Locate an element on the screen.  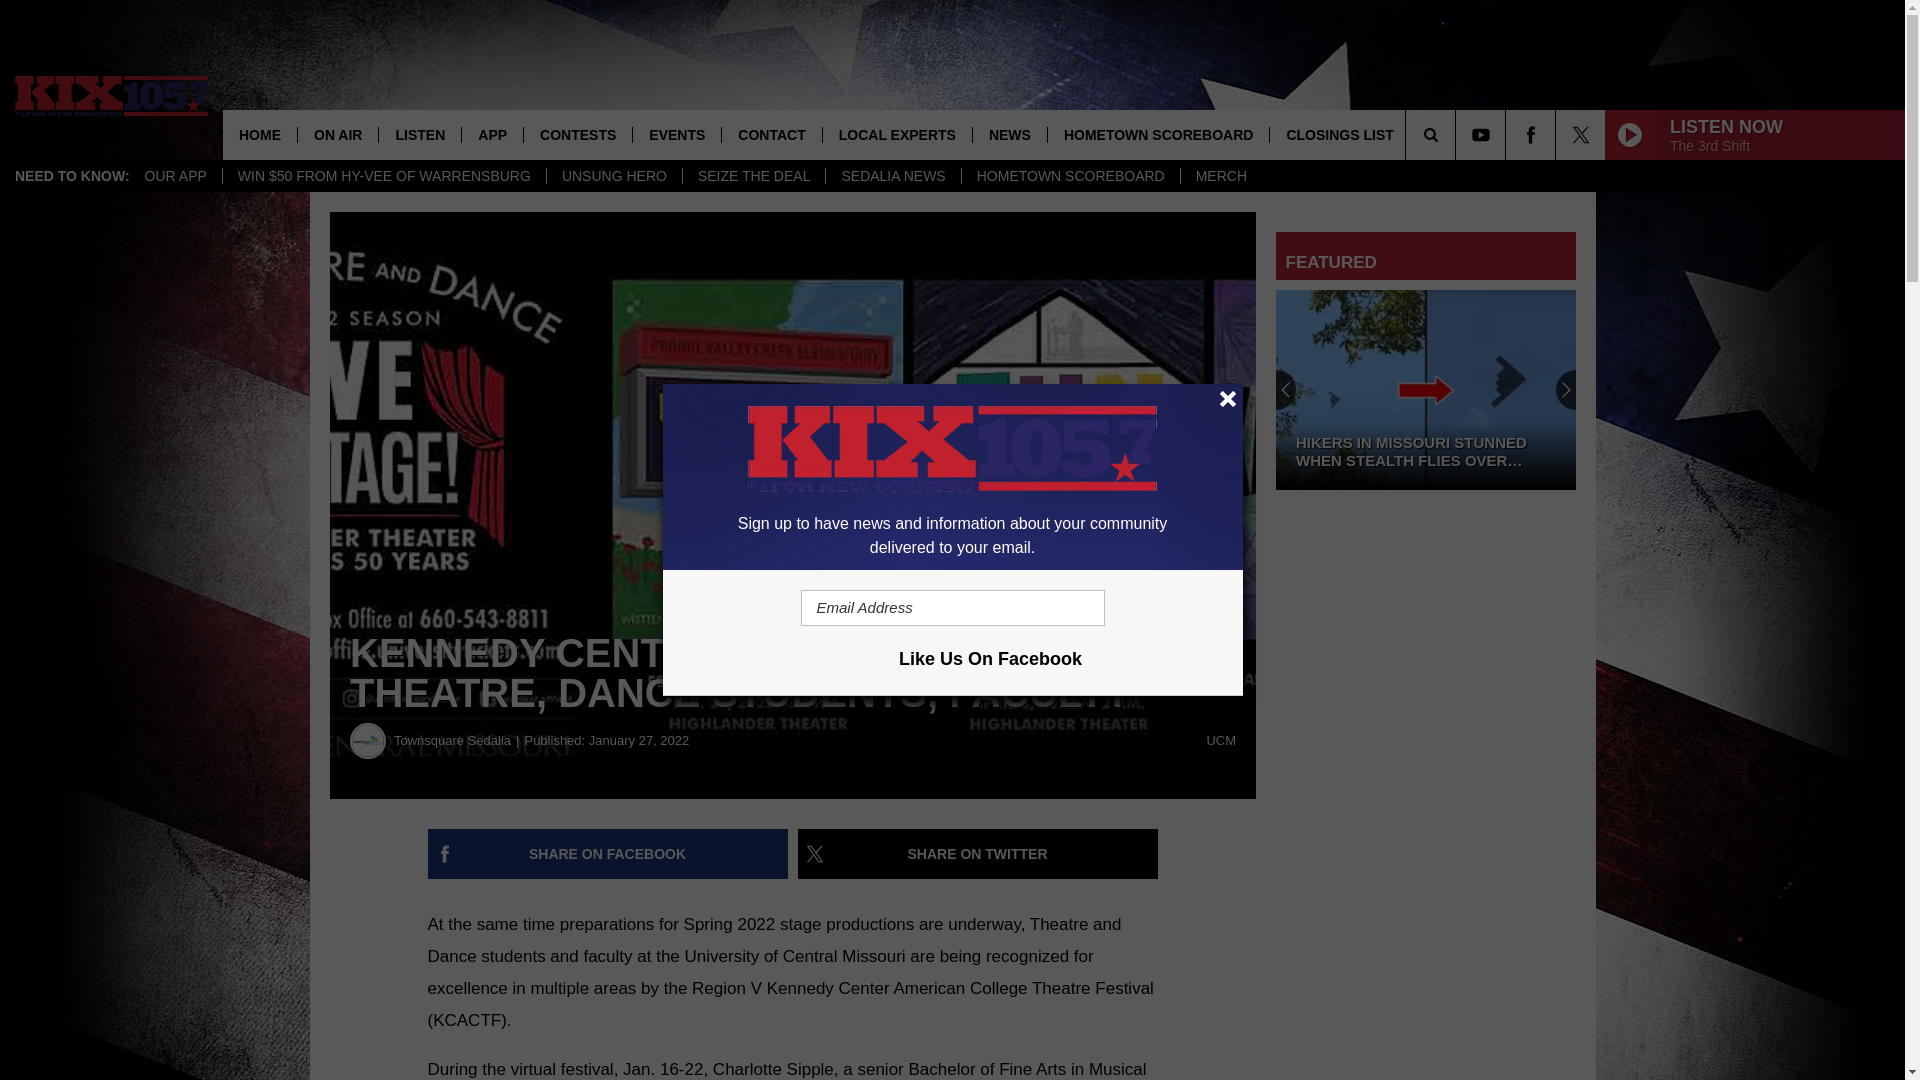
CONTESTS is located at coordinates (576, 134).